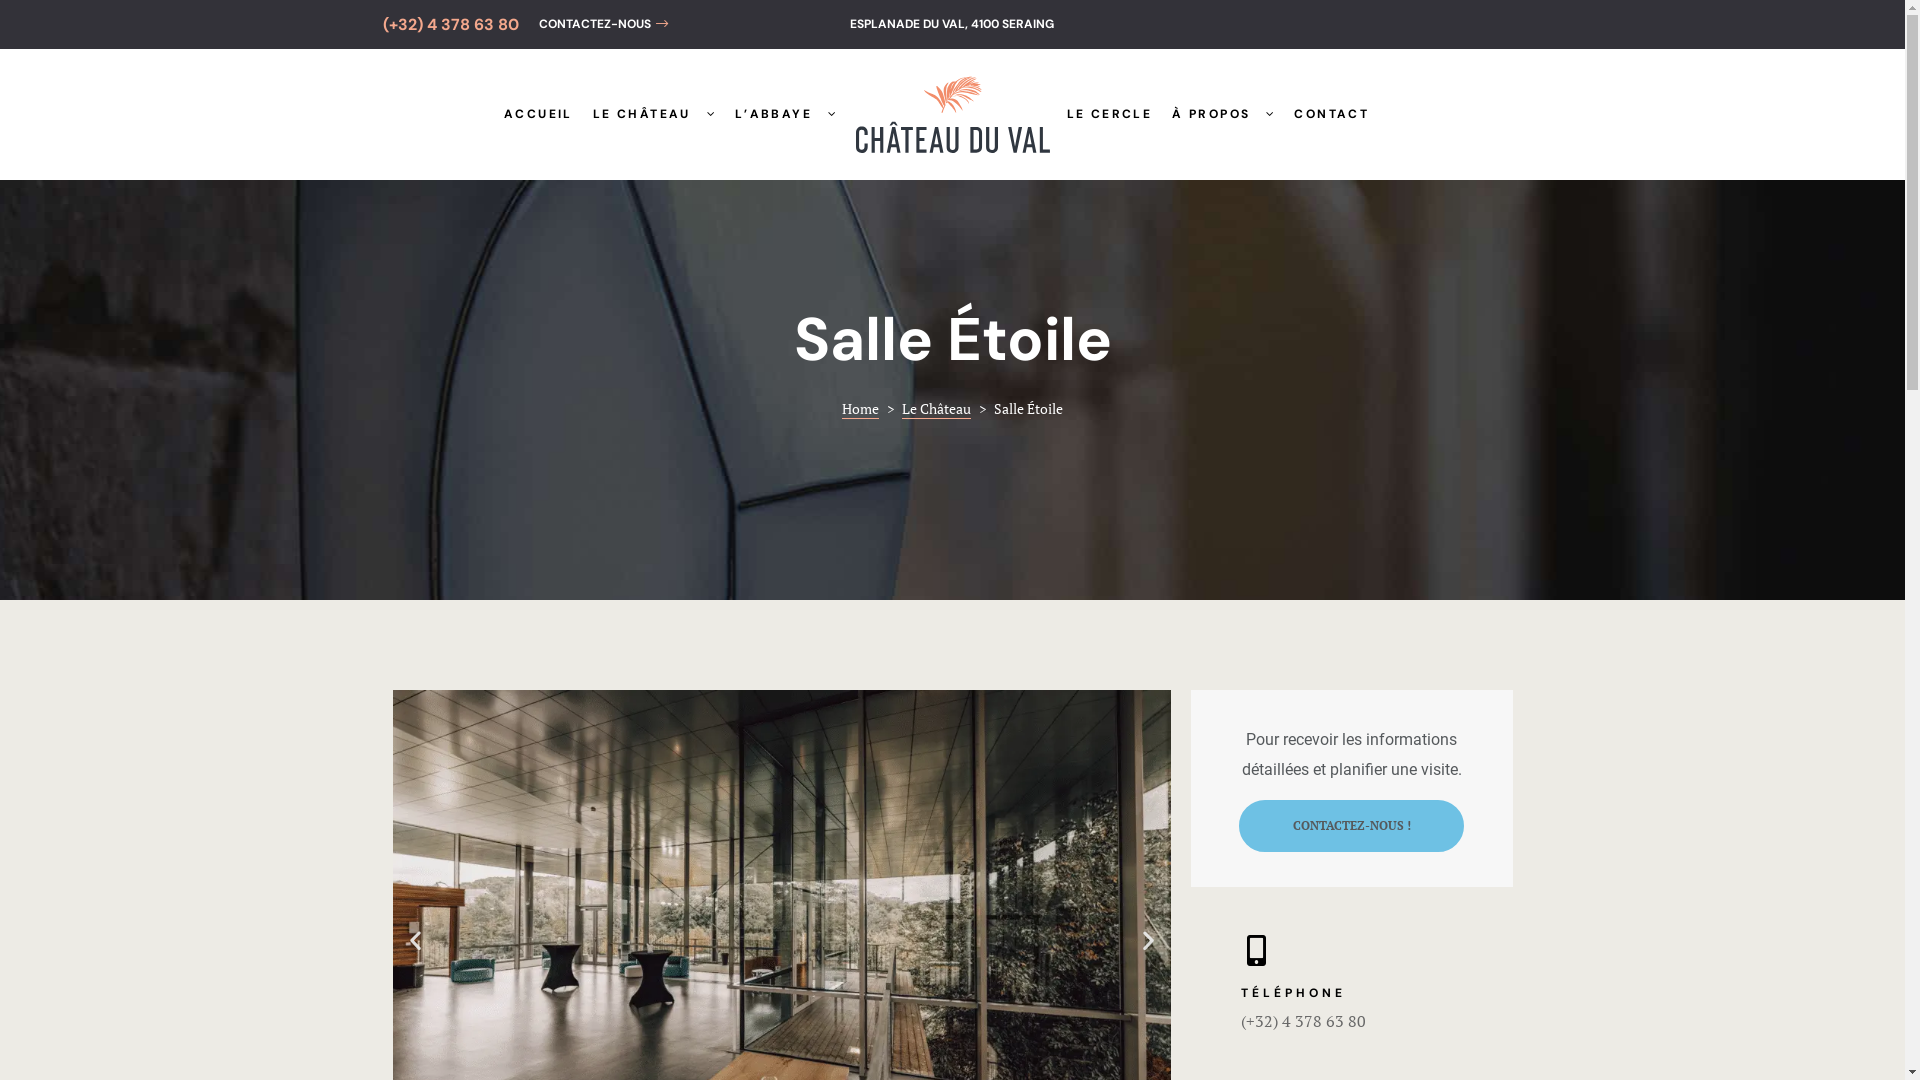  What do you see at coordinates (952, 24) in the screenshot?
I see `ESPLANADE DU VAL, 4100 SERAING` at bounding box center [952, 24].